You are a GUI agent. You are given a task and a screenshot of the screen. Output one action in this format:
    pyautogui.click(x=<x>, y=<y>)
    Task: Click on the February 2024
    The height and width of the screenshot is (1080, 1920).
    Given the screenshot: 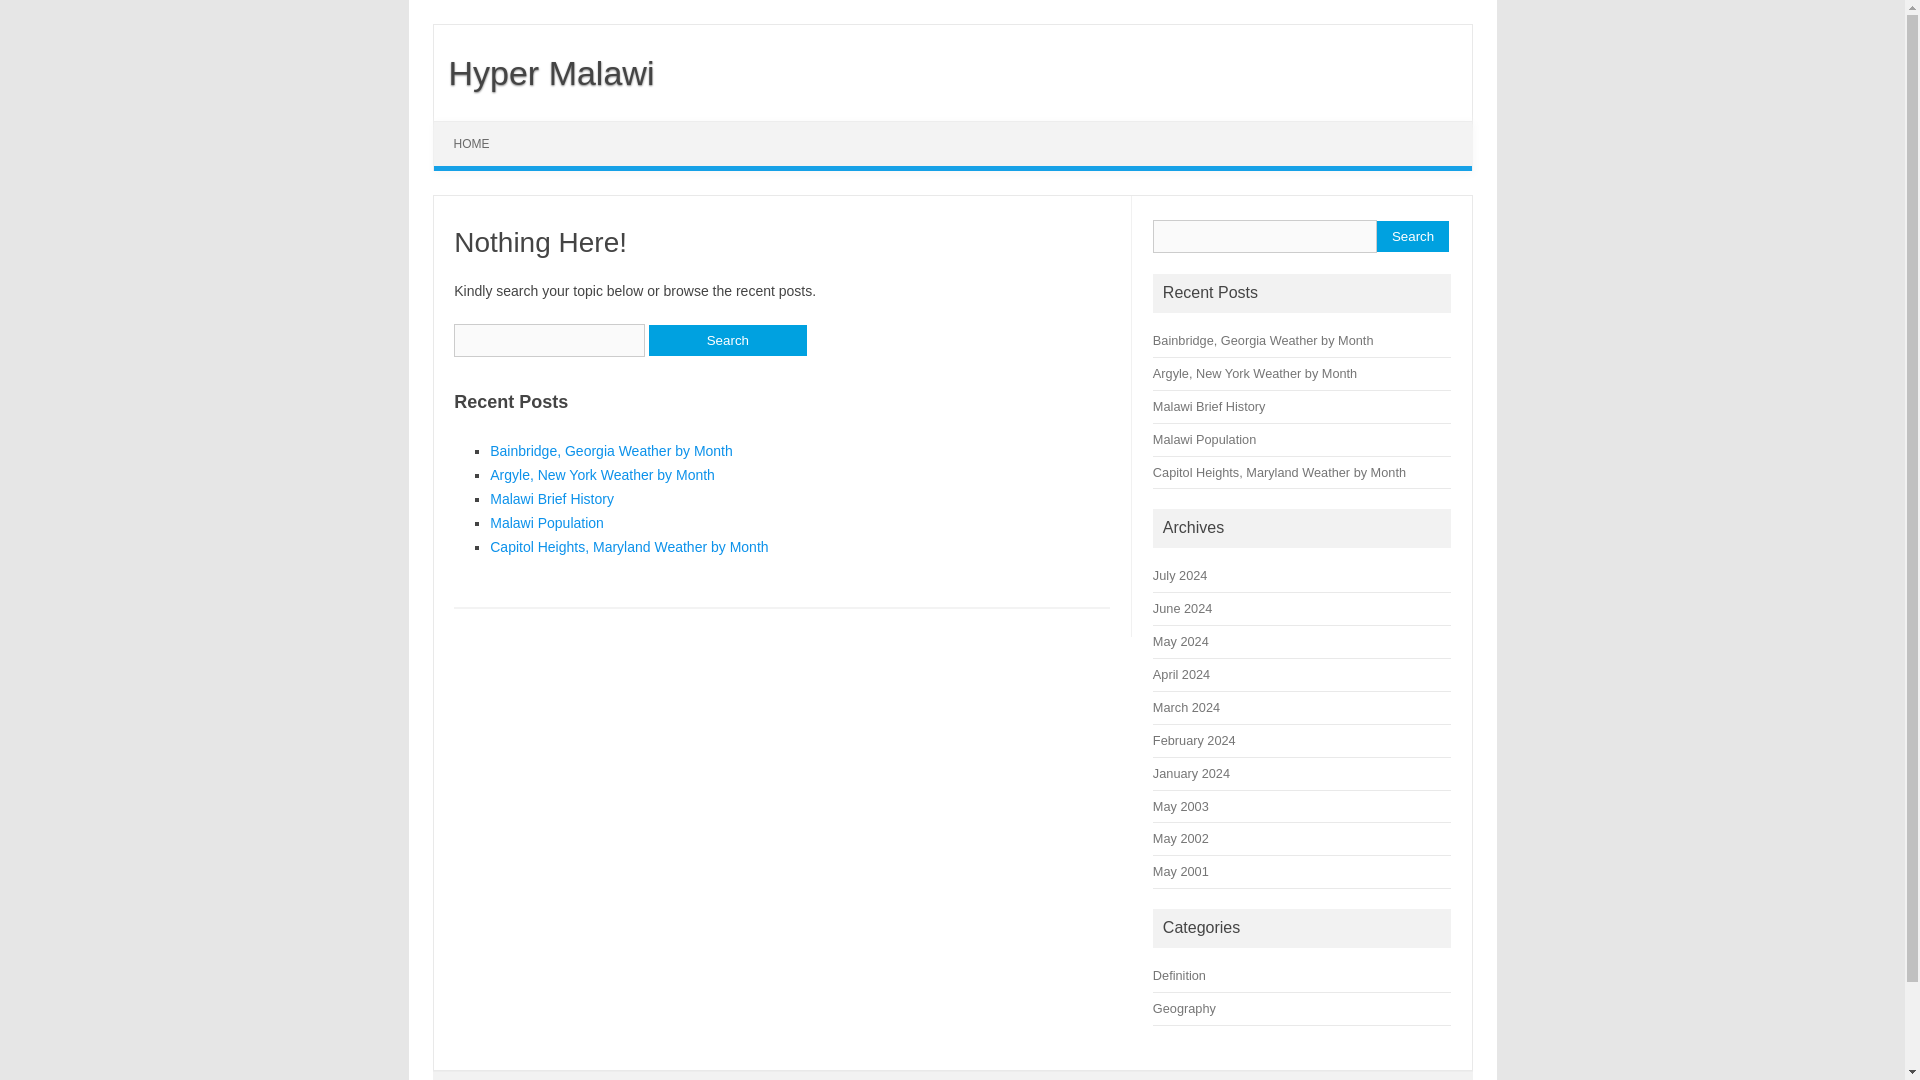 What is the action you would take?
    pyautogui.click(x=1194, y=740)
    